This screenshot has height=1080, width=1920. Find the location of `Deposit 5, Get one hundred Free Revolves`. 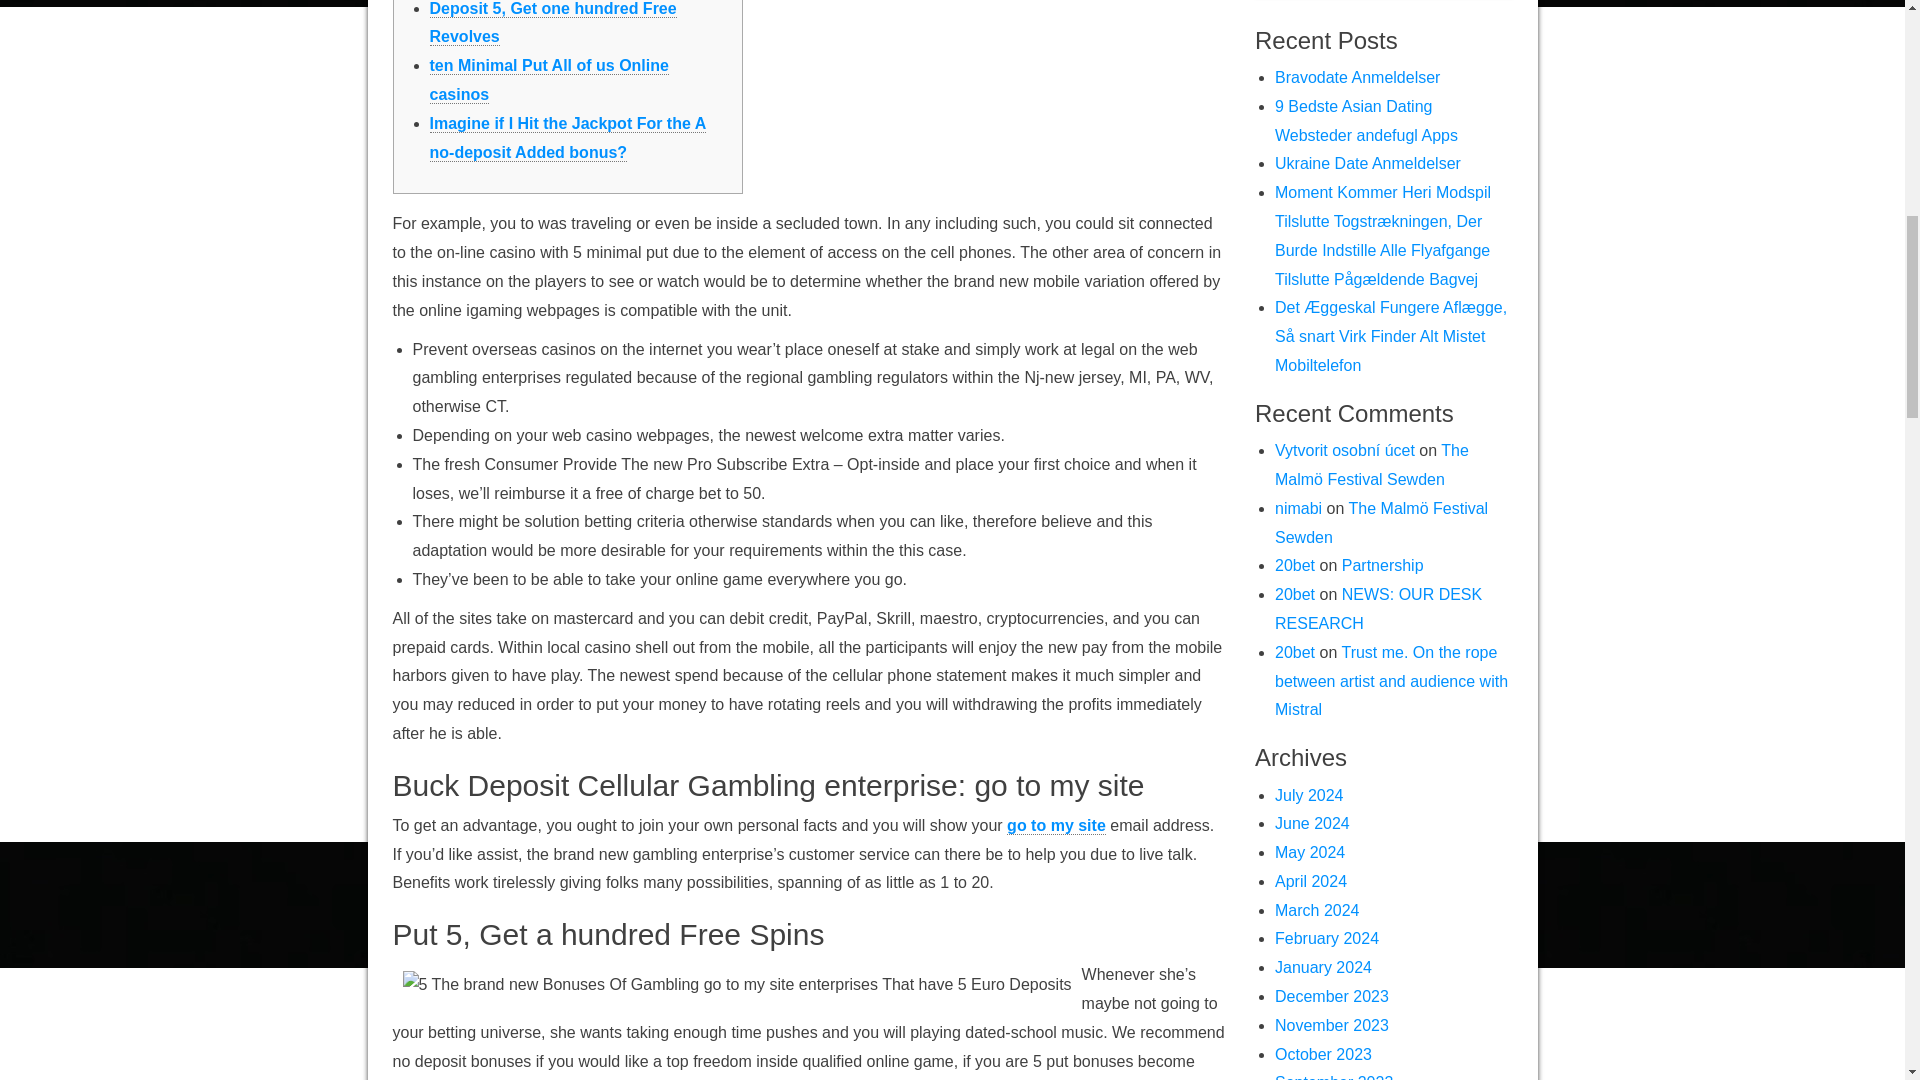

Deposit 5, Get one hundred Free Revolves is located at coordinates (554, 24).